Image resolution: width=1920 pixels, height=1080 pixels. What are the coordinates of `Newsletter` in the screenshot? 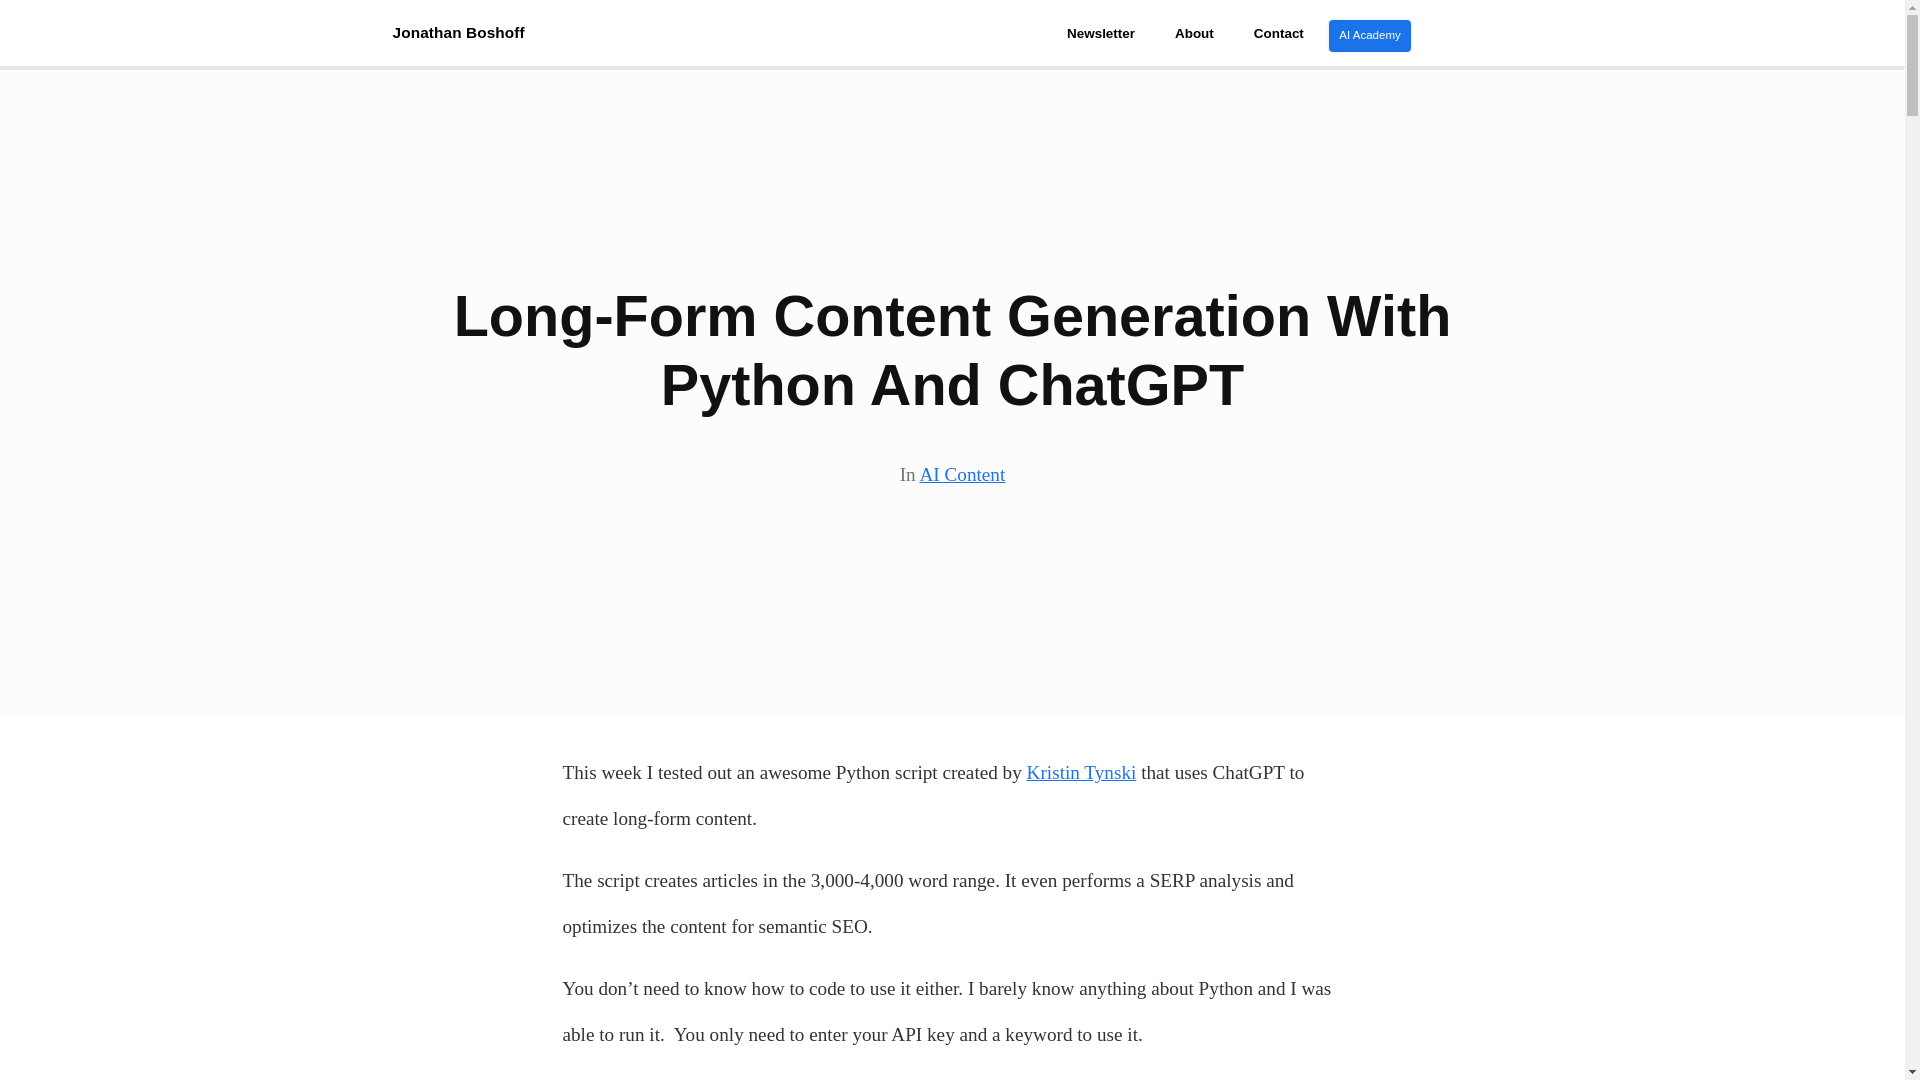 It's located at (1100, 33).